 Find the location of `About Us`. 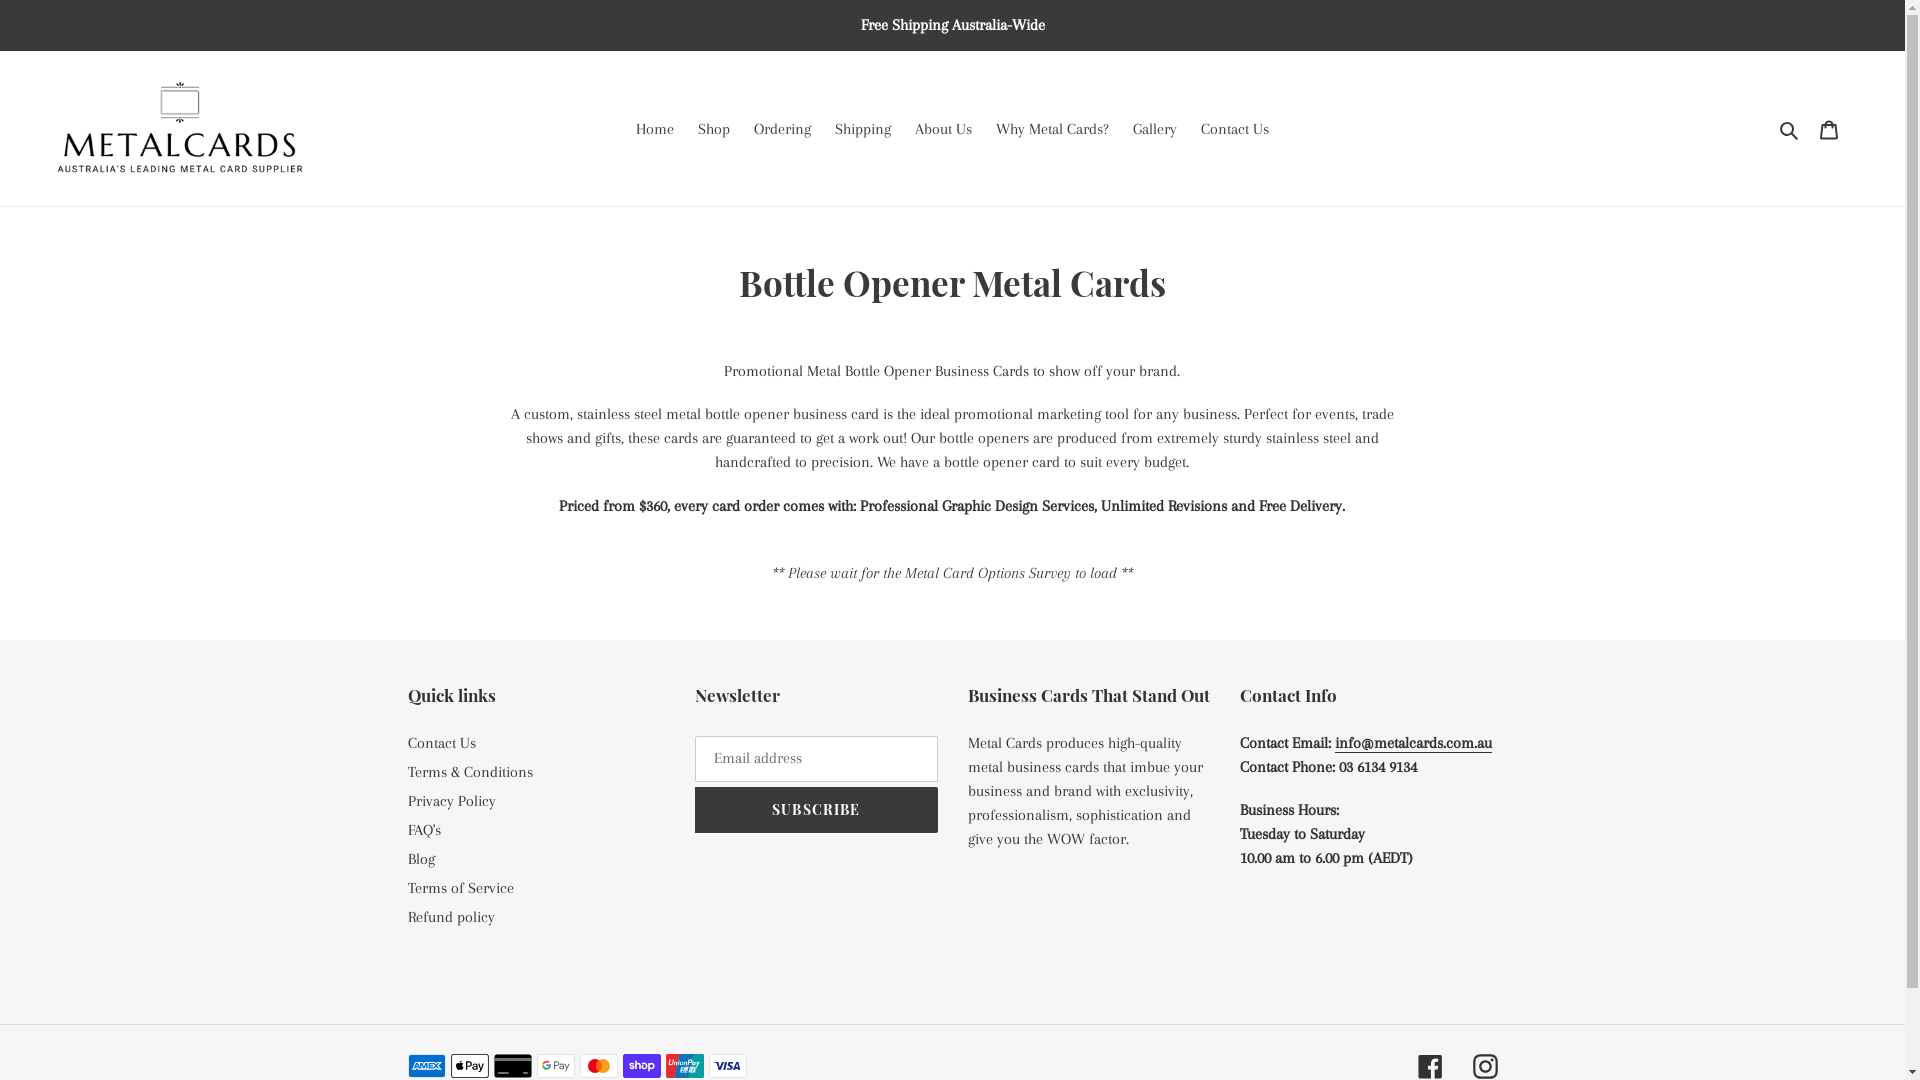

About Us is located at coordinates (944, 129).